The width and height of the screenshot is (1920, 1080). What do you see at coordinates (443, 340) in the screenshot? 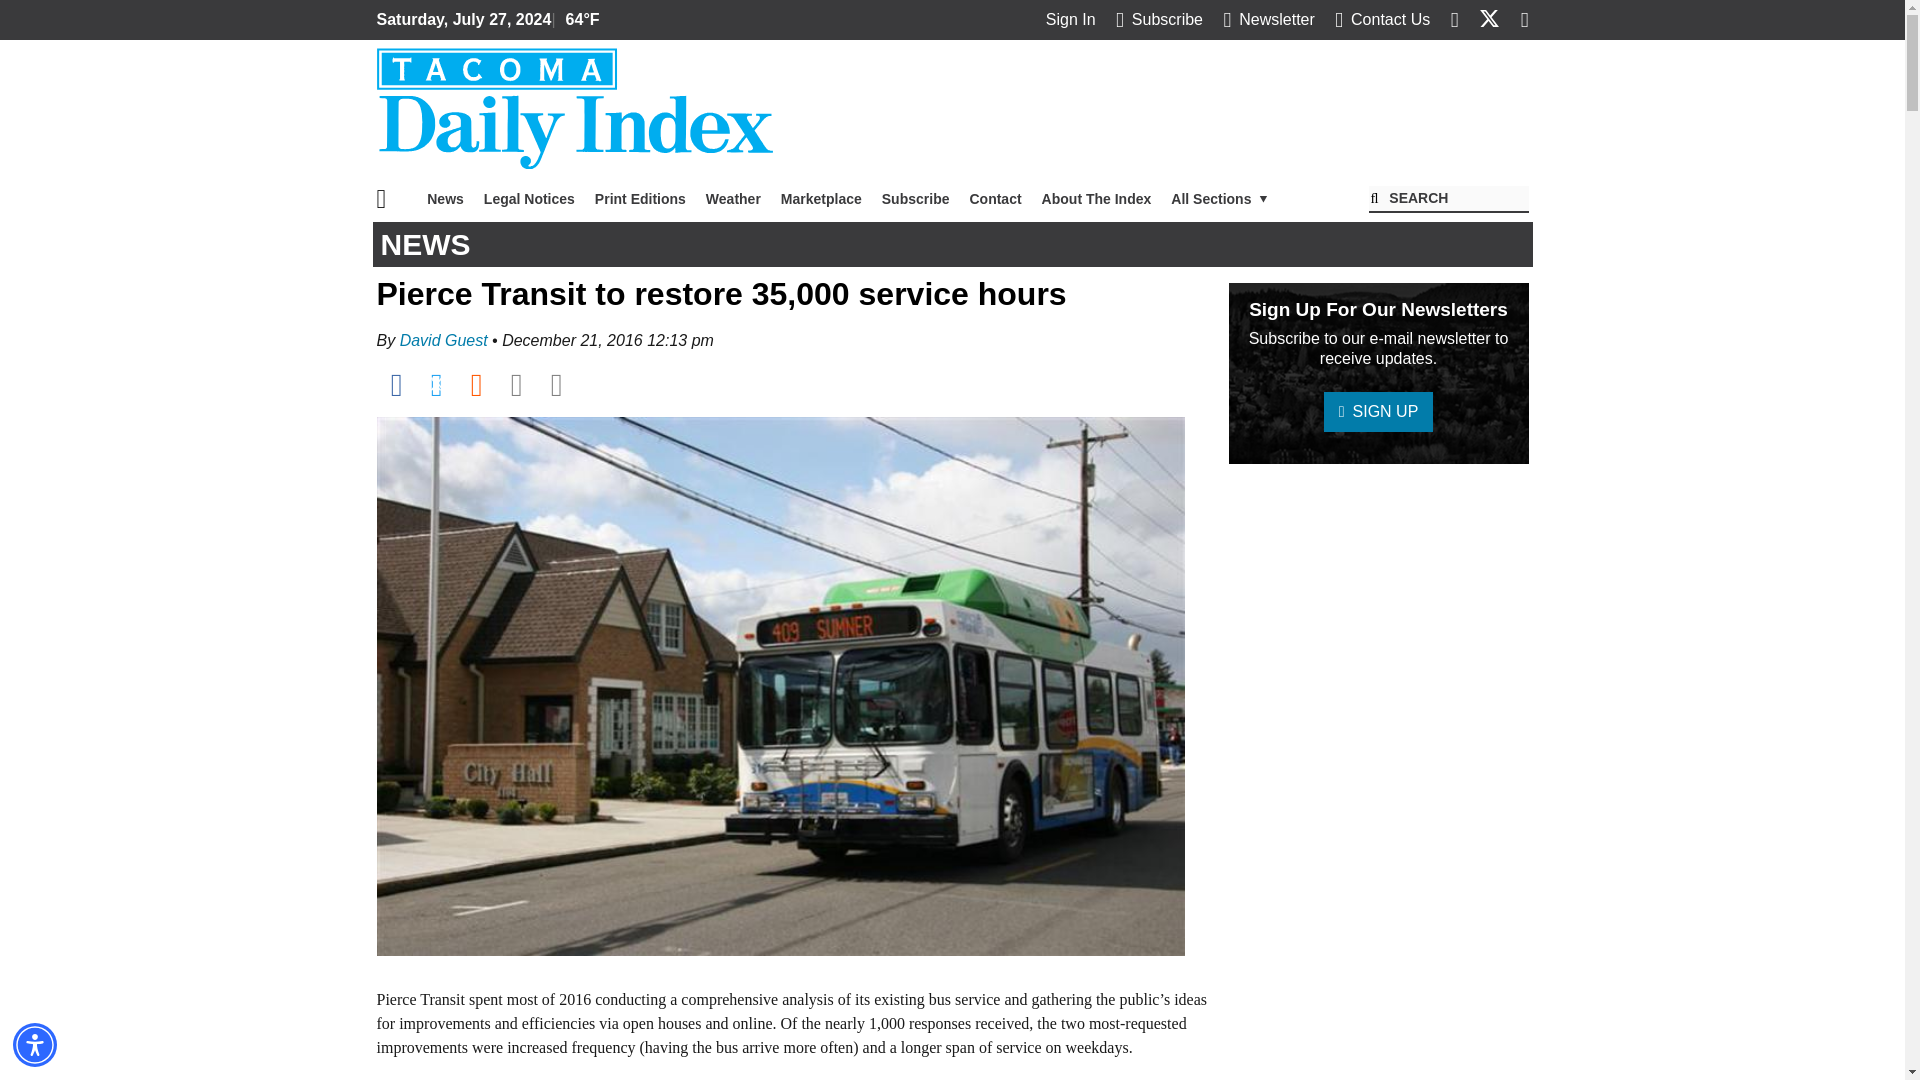
I see `David Guest` at bounding box center [443, 340].